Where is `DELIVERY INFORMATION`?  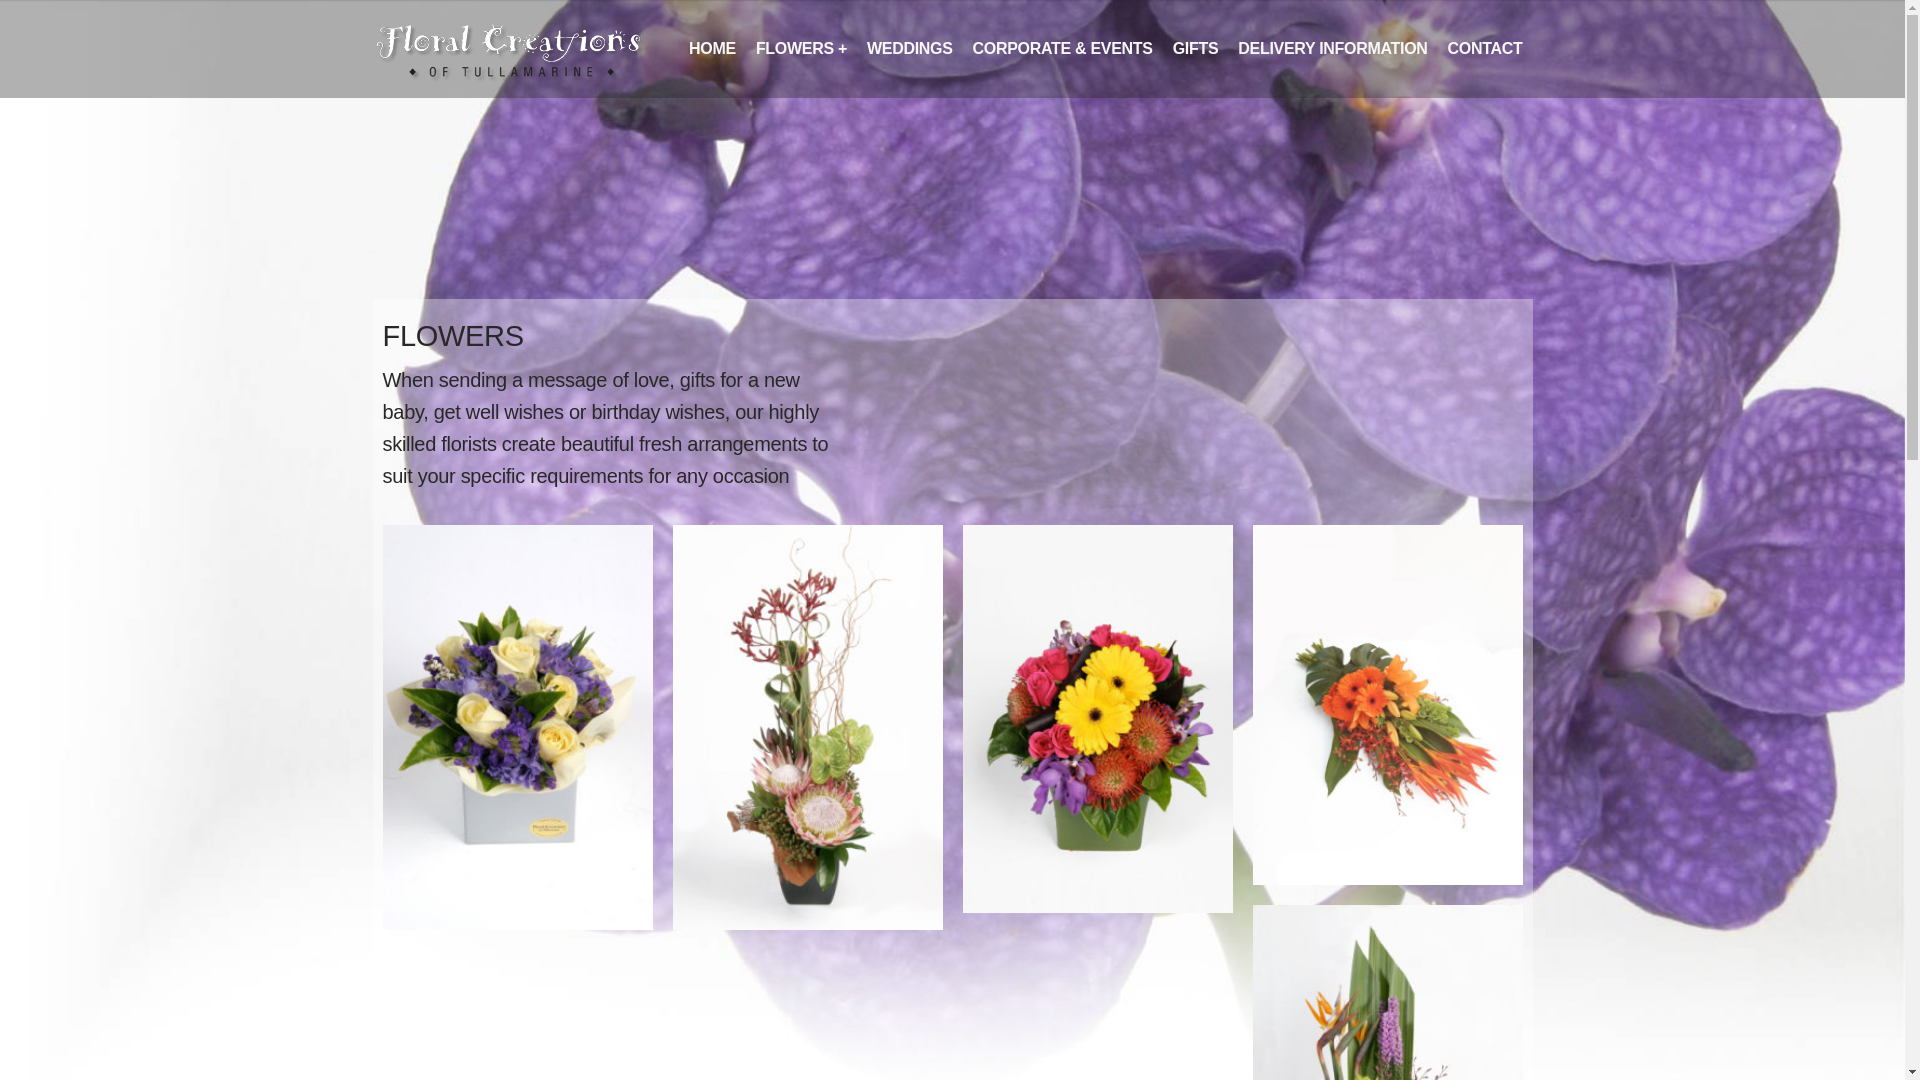 DELIVERY INFORMATION is located at coordinates (1332, 48).